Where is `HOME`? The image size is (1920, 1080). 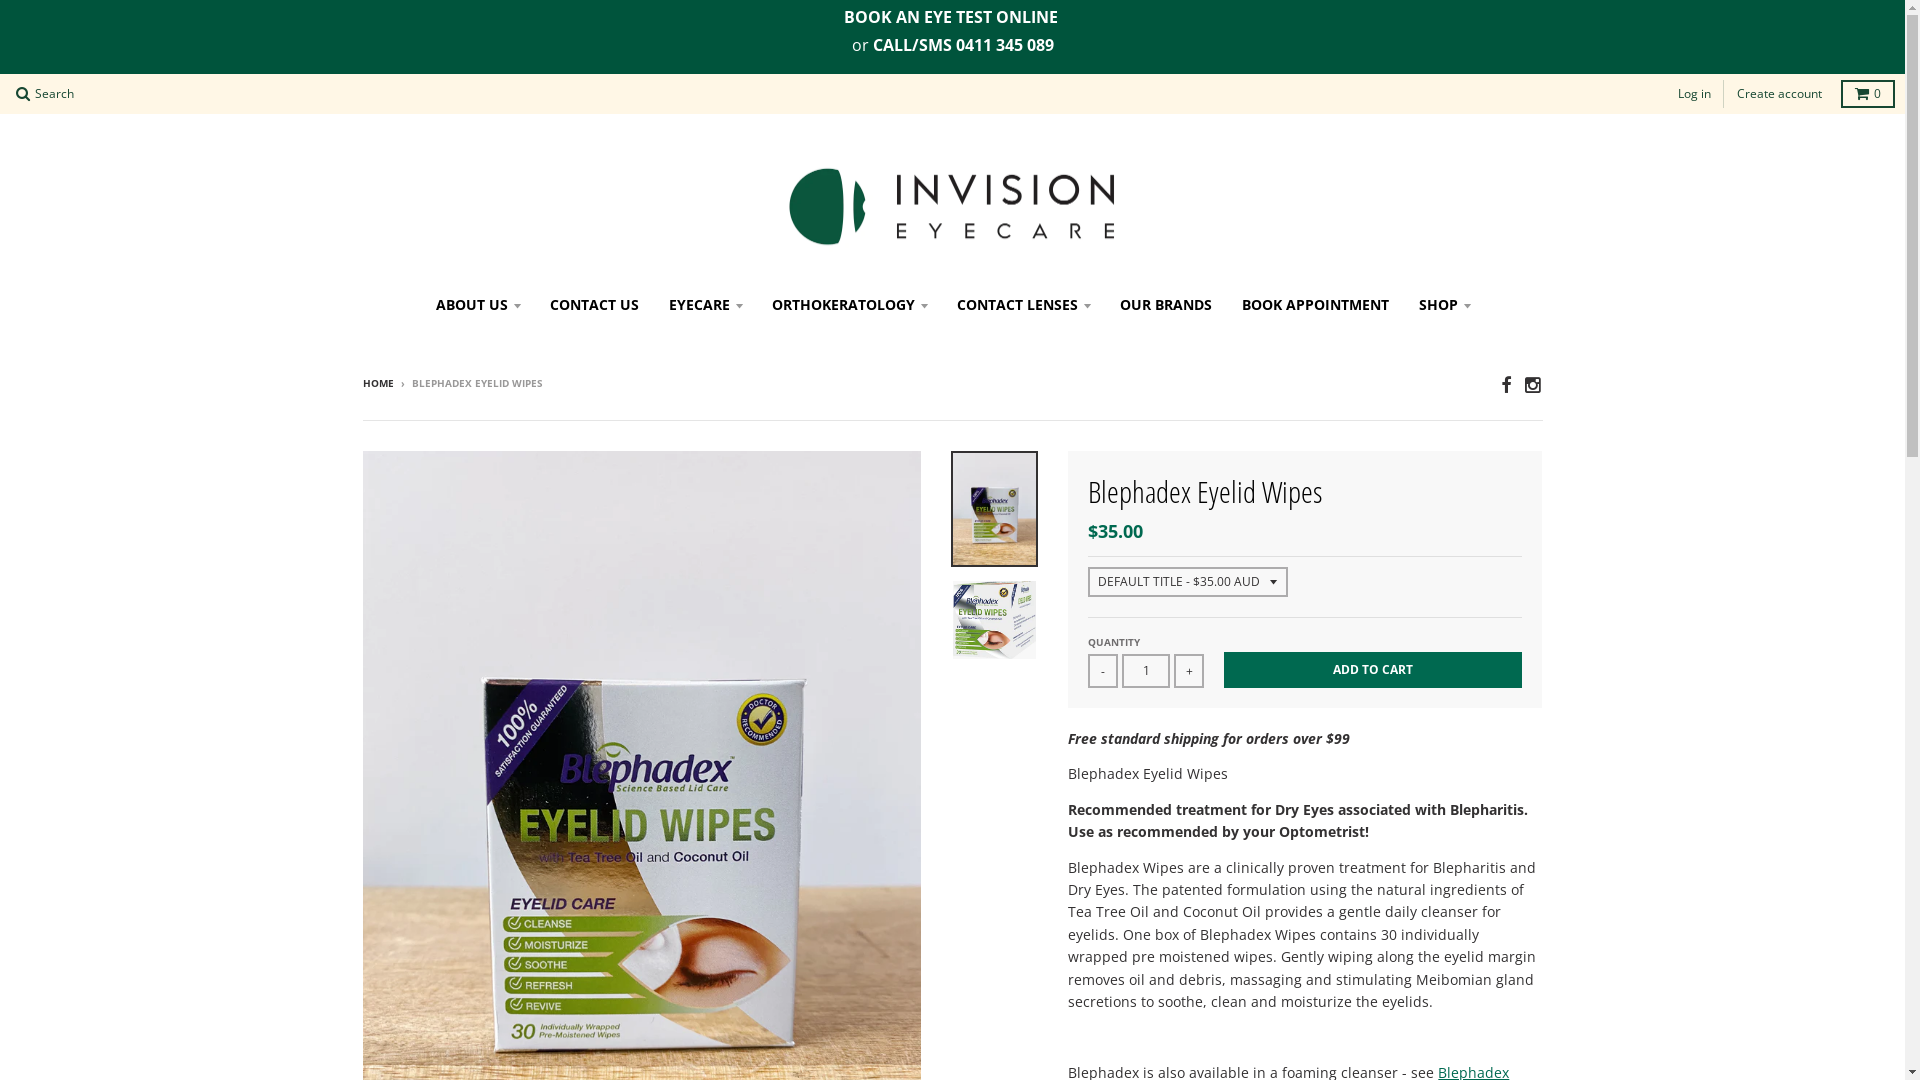 HOME is located at coordinates (378, 383).